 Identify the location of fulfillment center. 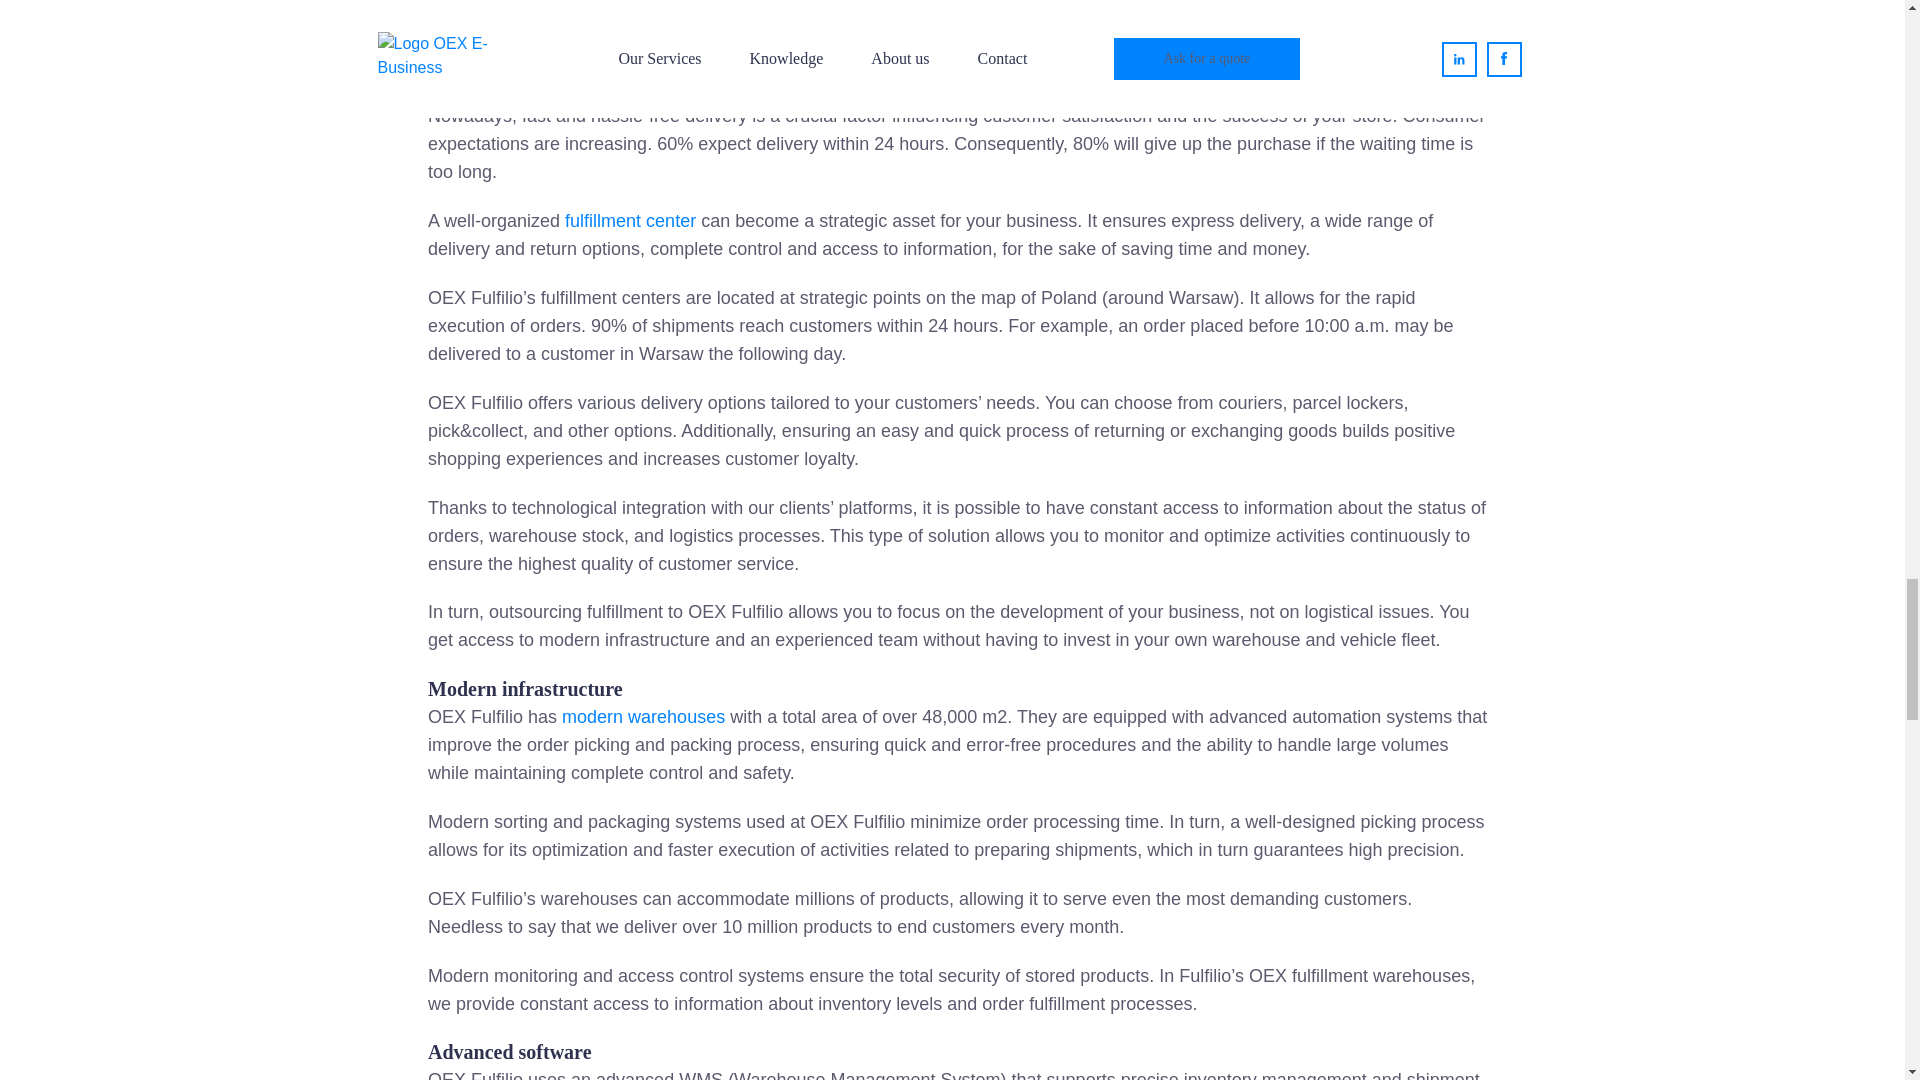
(630, 220).